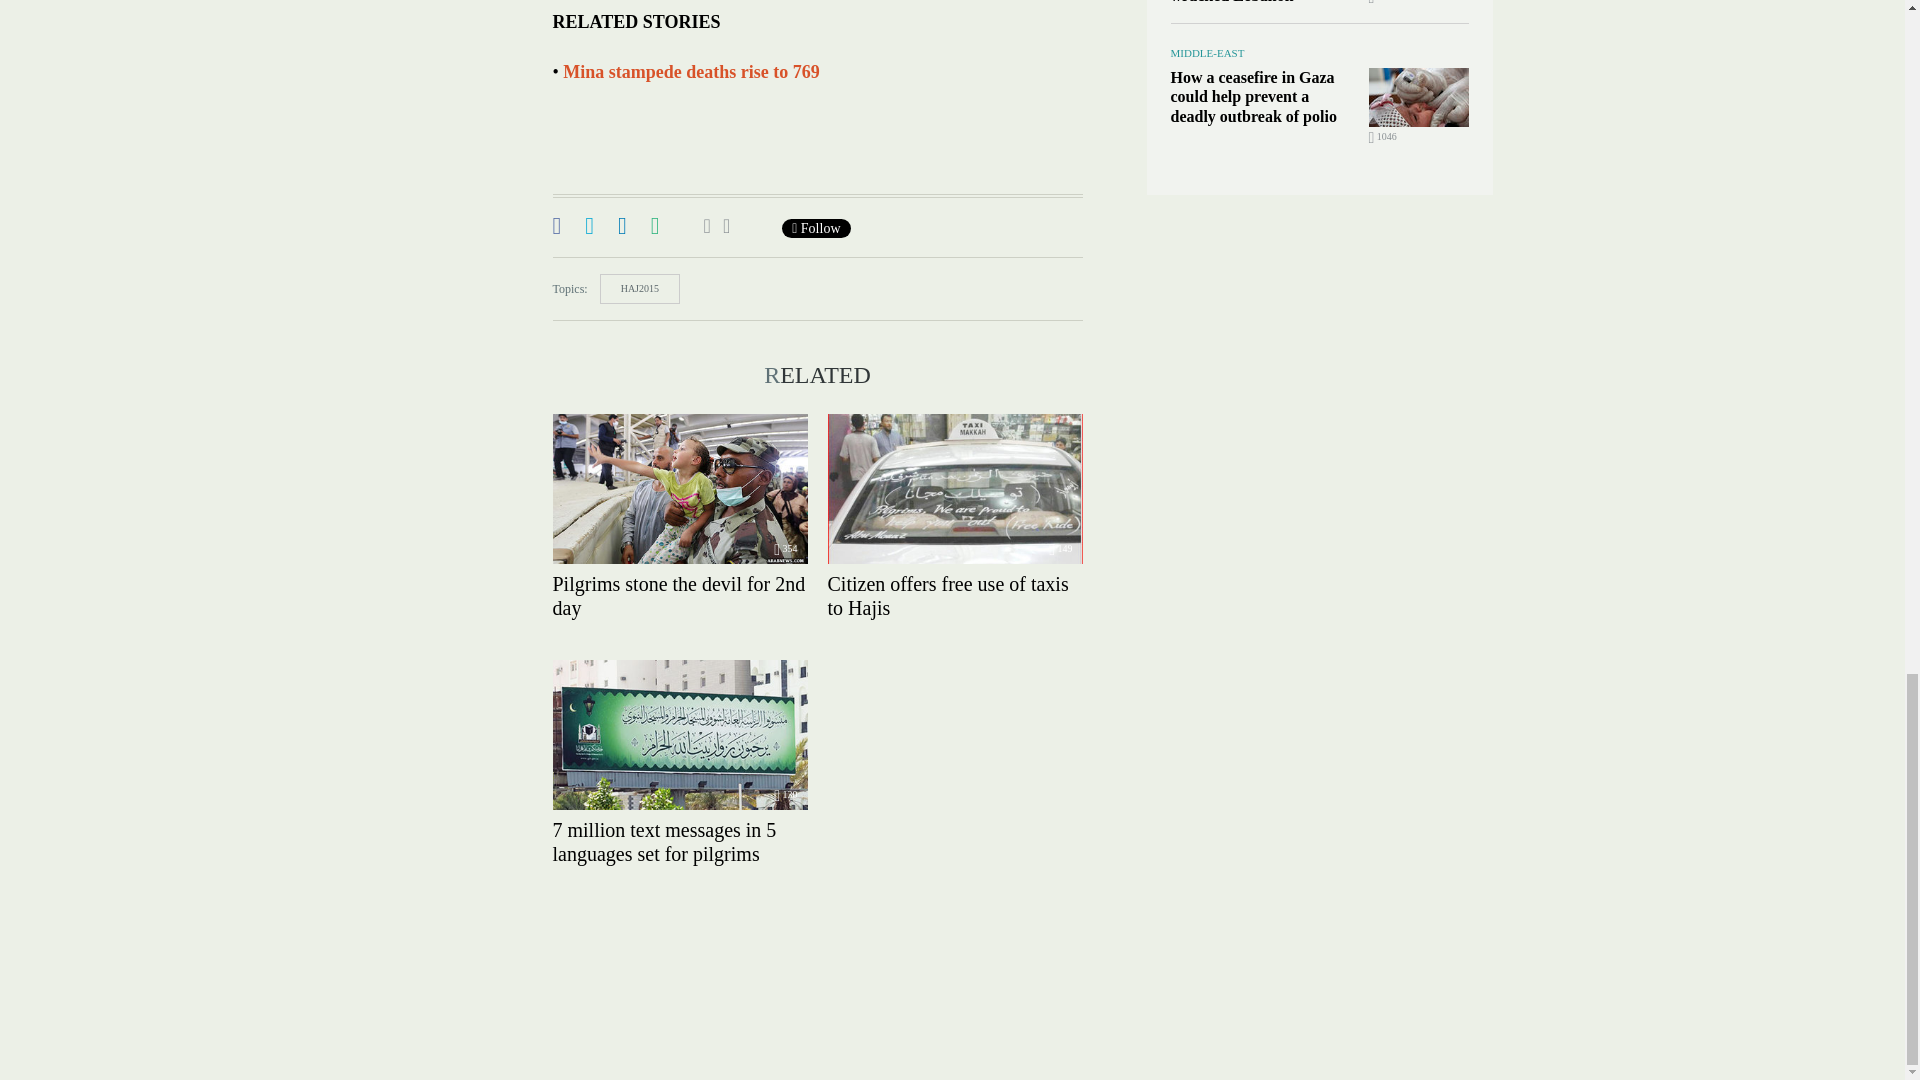  What do you see at coordinates (679, 734) in the screenshot?
I see `7 million text messages in 5 languages set for pilgrims` at bounding box center [679, 734].